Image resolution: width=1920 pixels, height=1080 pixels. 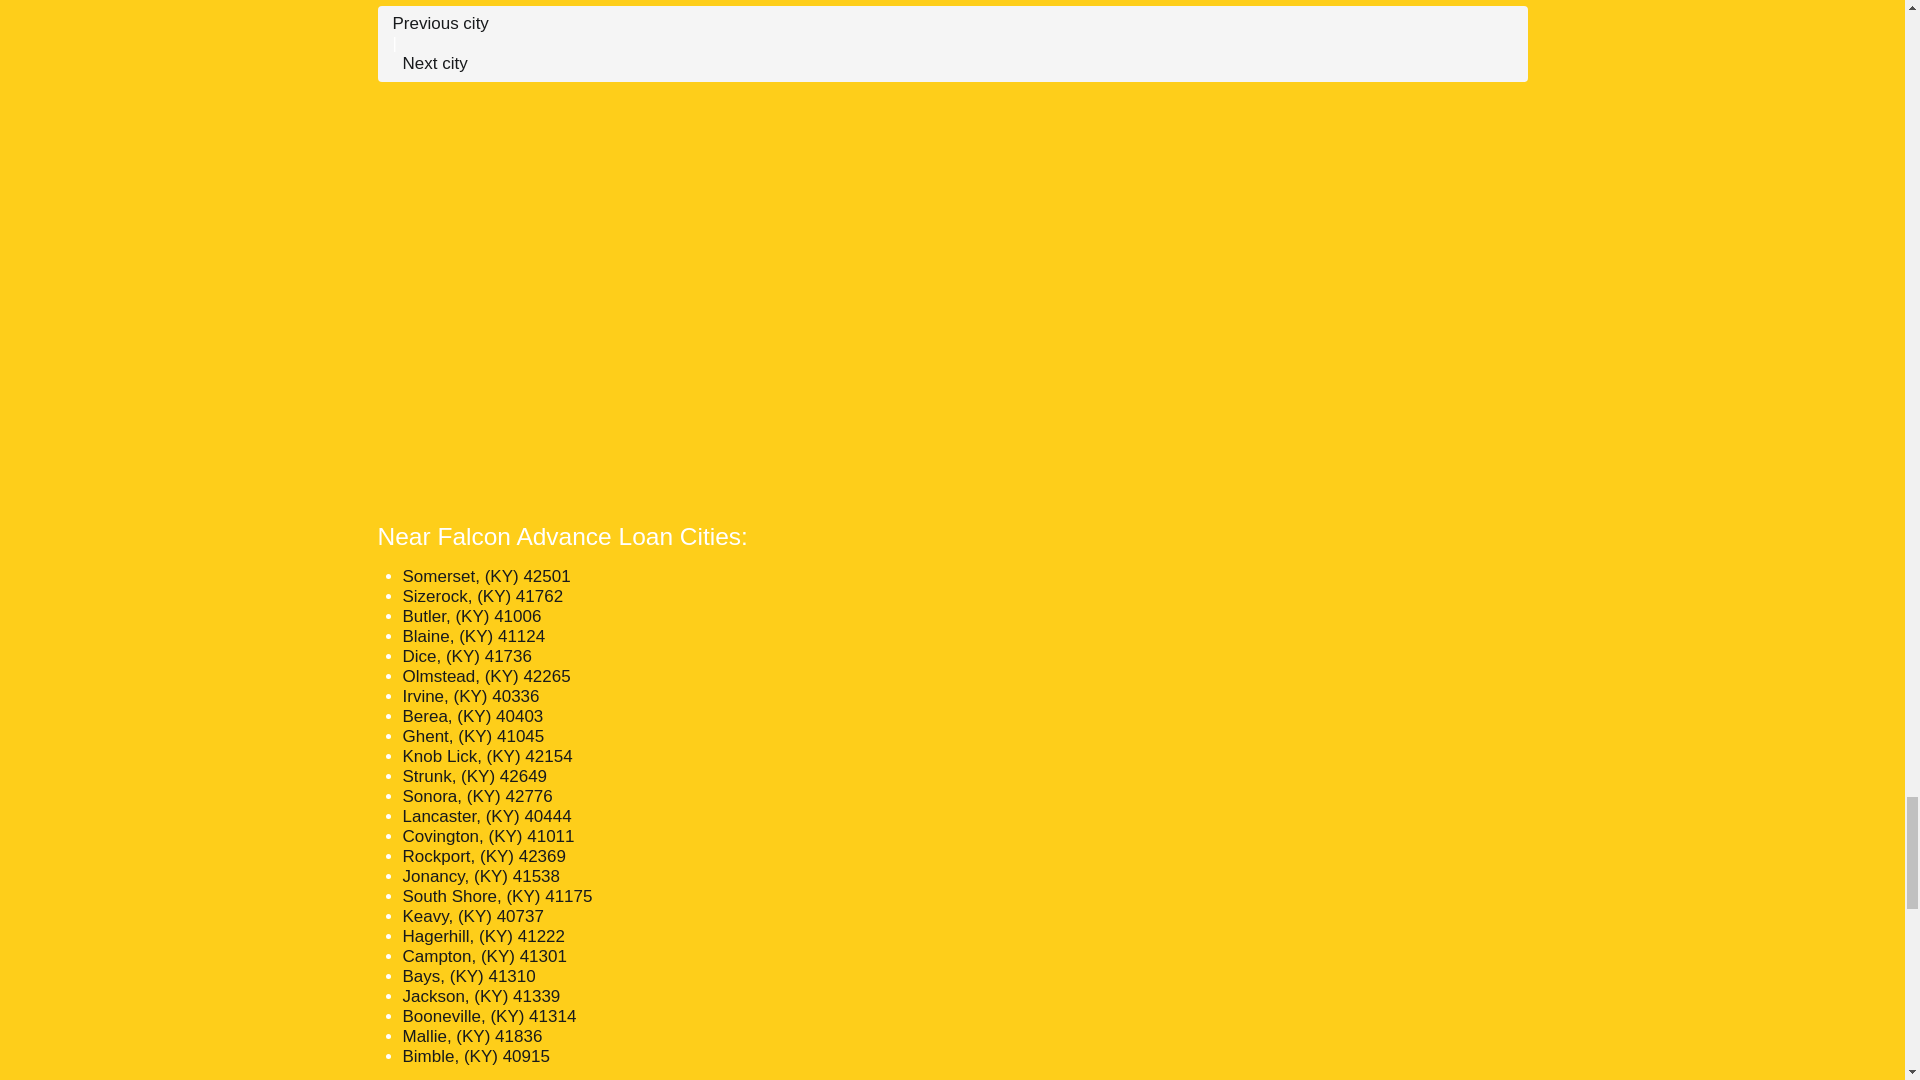 What do you see at coordinates (472, 716) in the screenshot?
I see `Payday loans in Berea` at bounding box center [472, 716].